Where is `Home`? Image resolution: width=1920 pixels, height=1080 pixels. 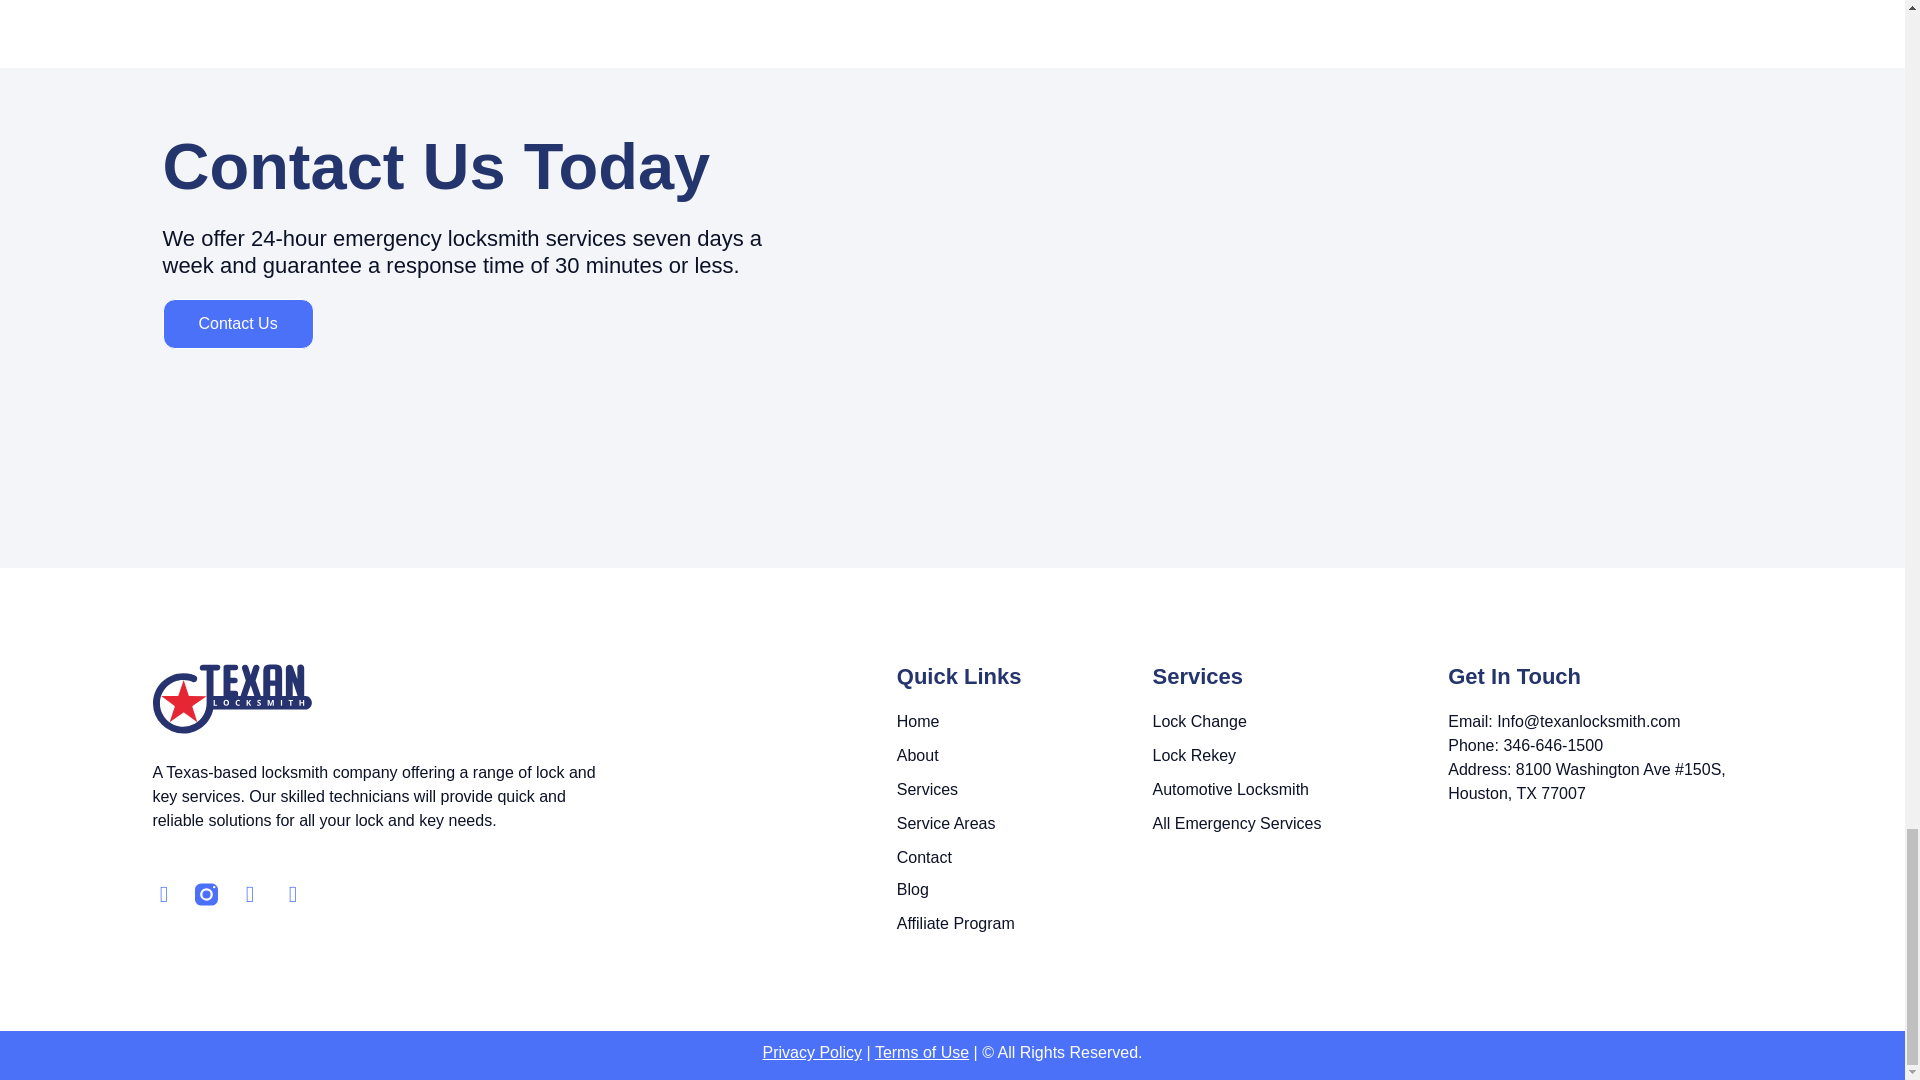
Home is located at coordinates (1024, 722).